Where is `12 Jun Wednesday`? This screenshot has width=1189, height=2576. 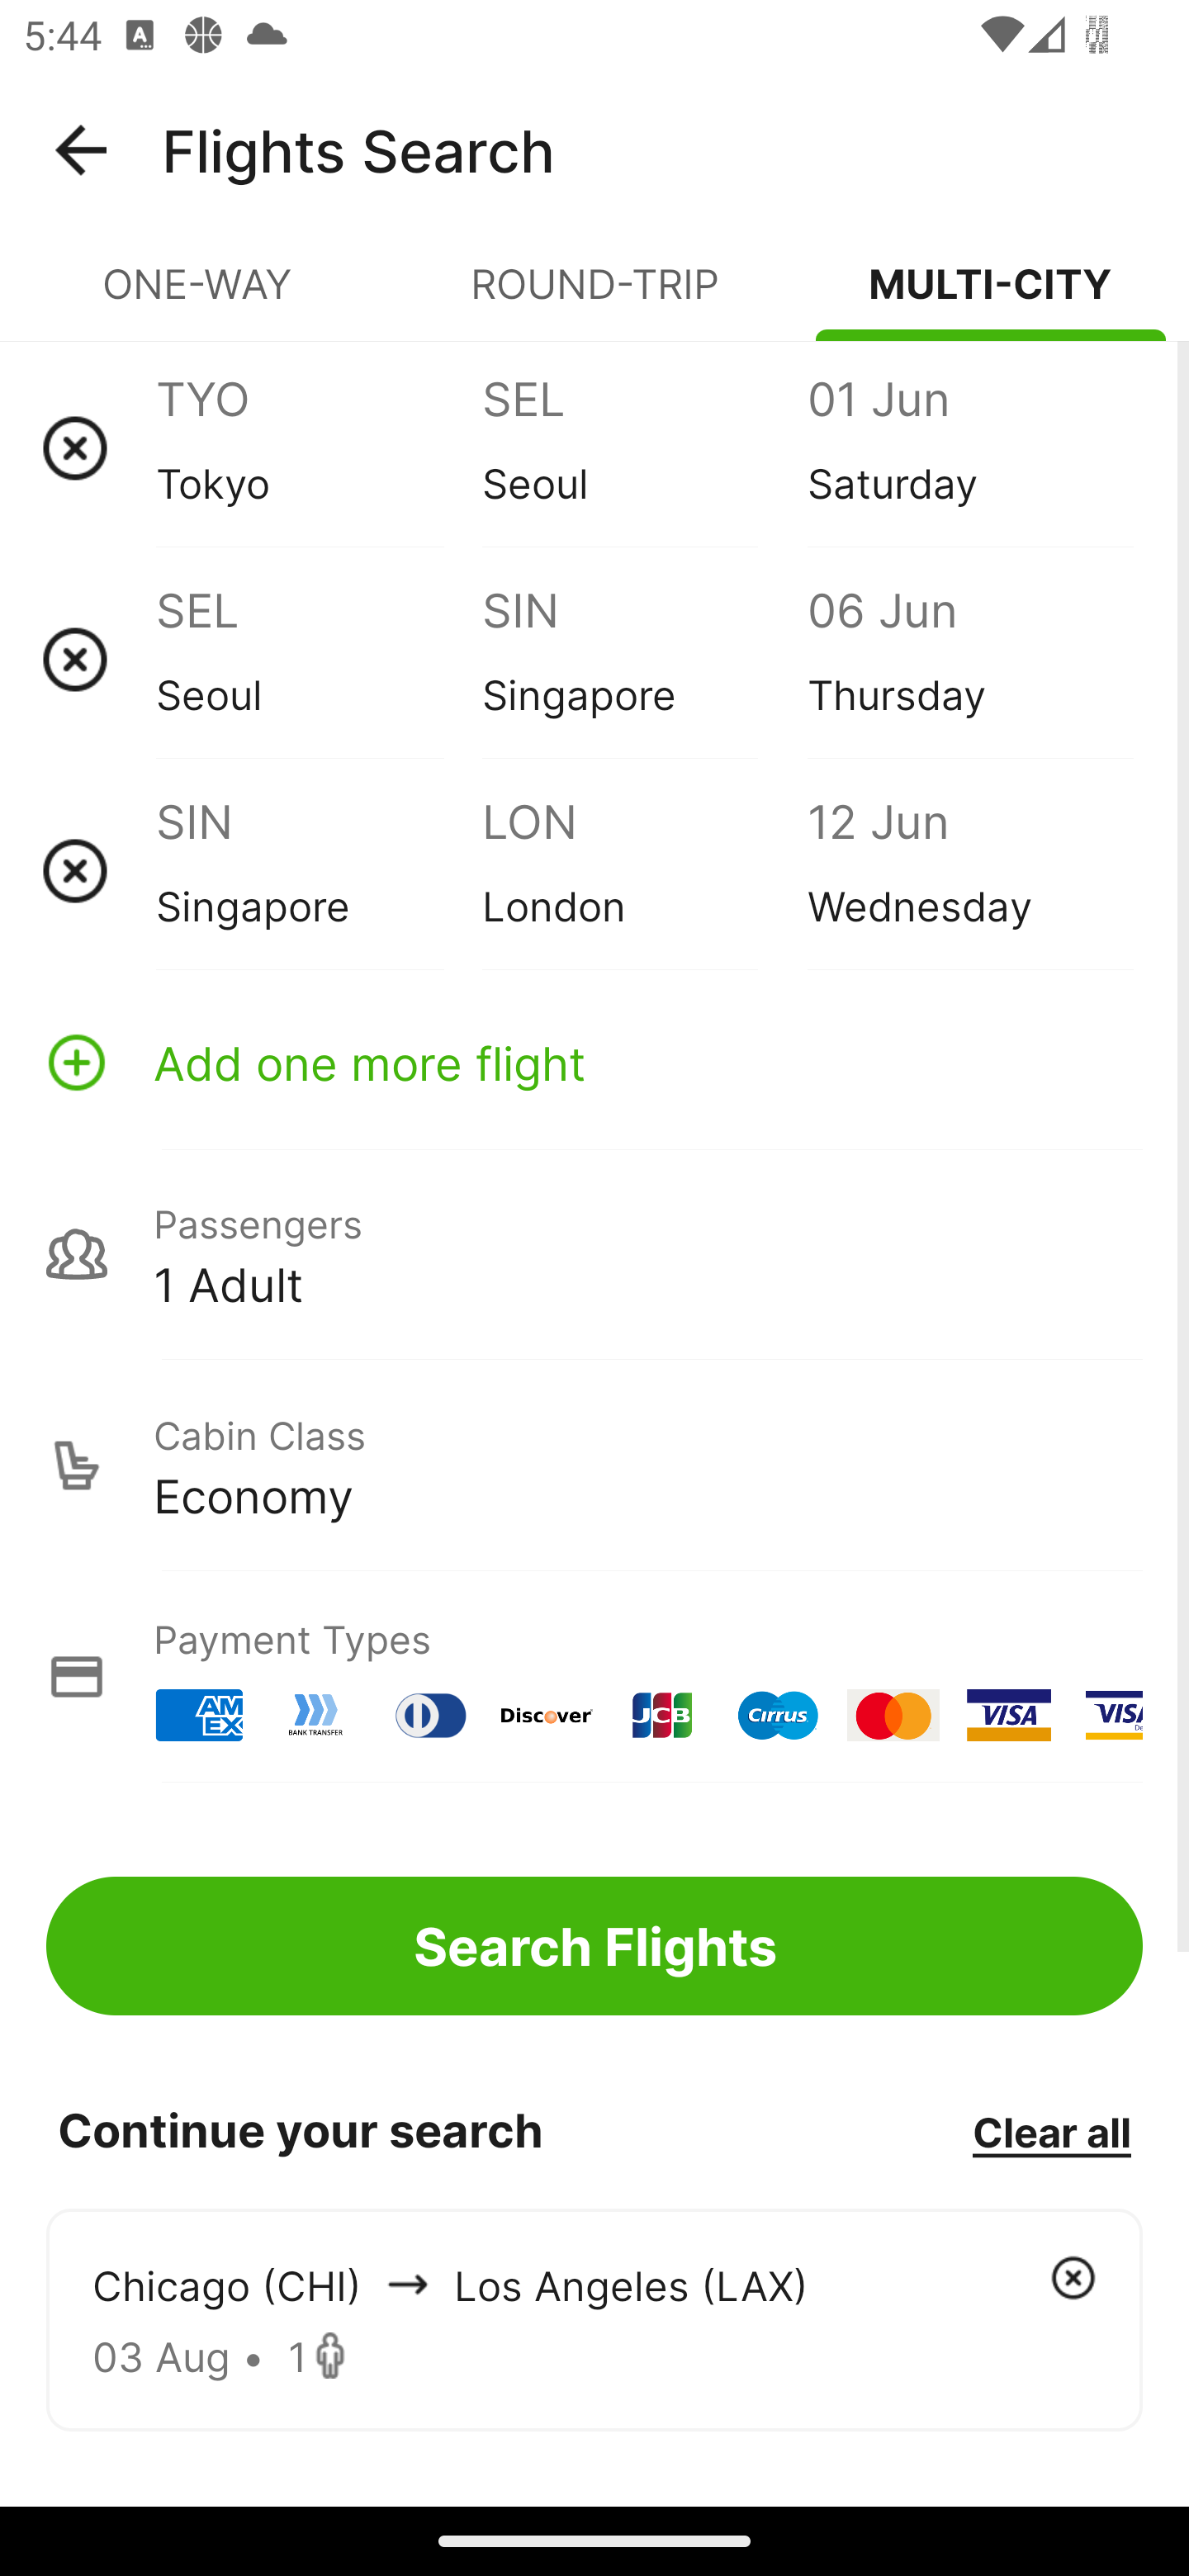 12 Jun Wednesday is located at coordinates (969, 870).